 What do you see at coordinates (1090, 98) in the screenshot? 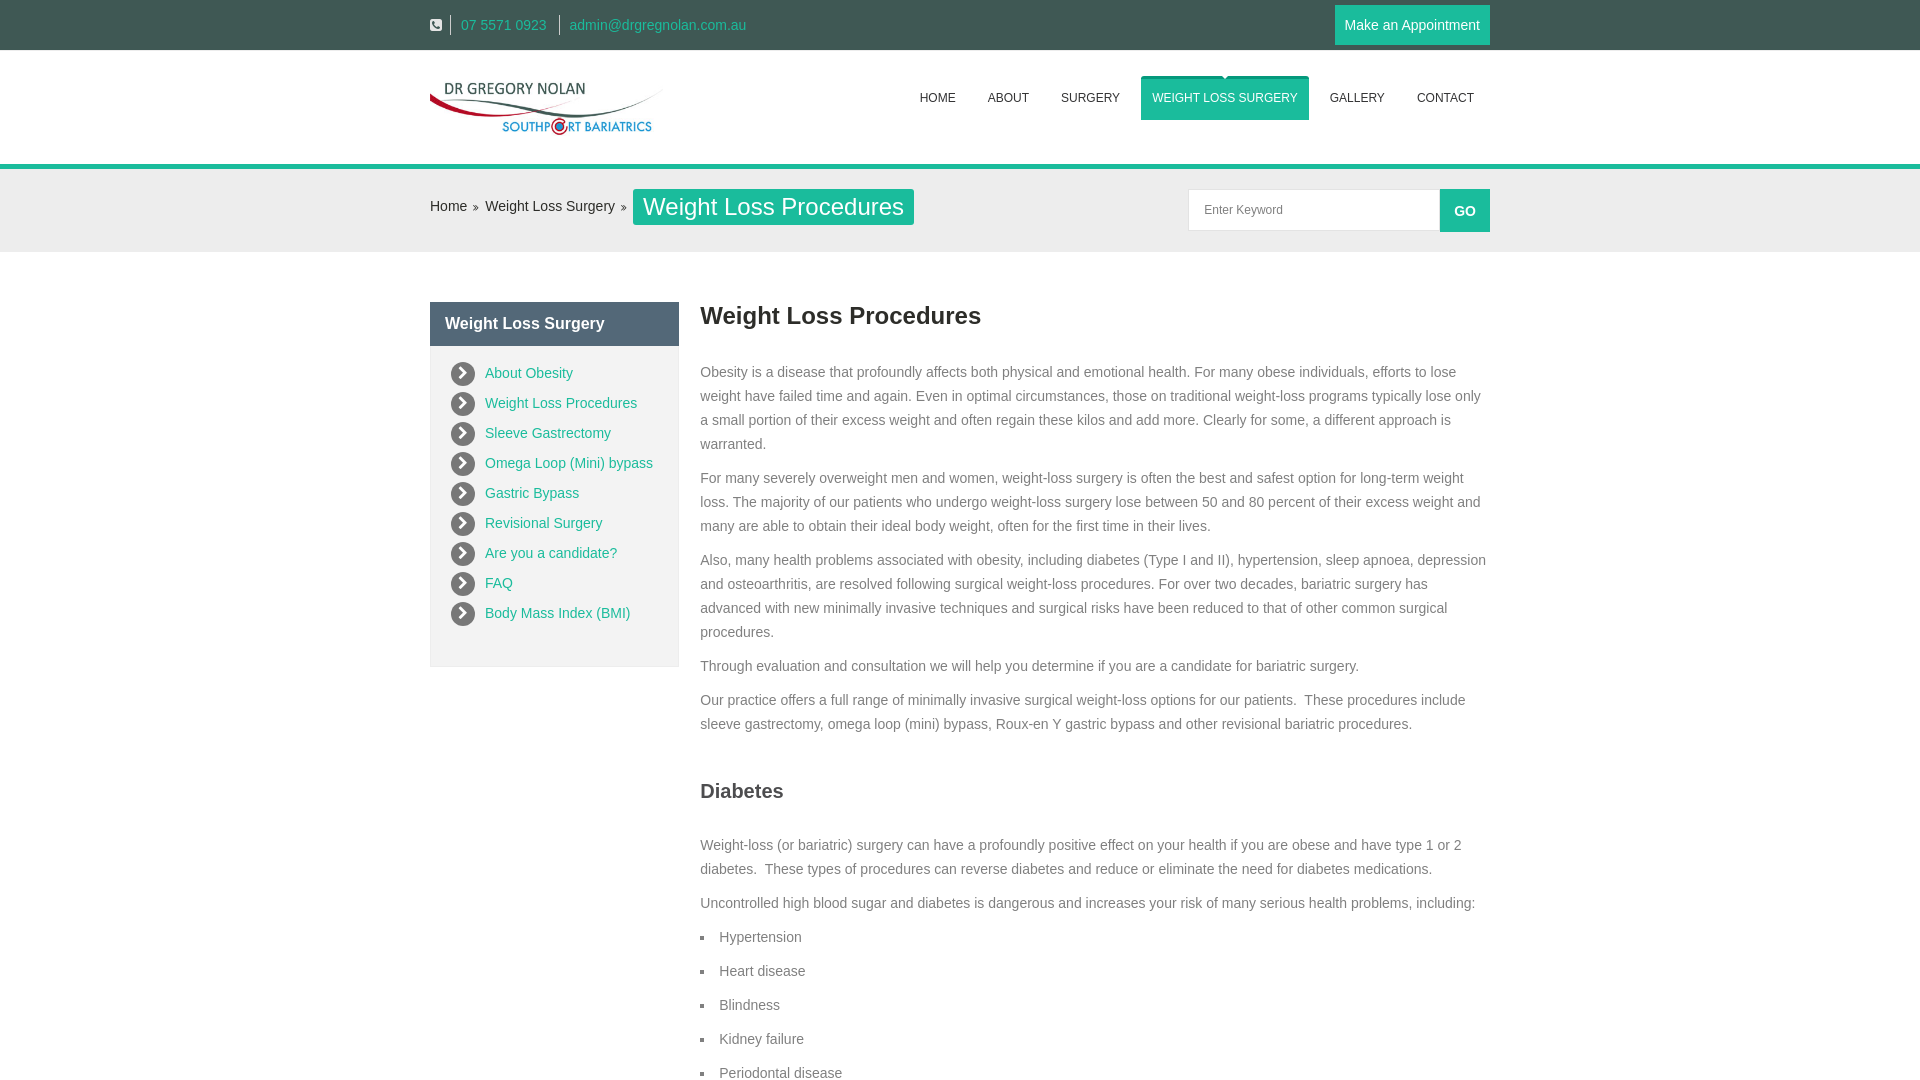
I see `SURGERY` at bounding box center [1090, 98].